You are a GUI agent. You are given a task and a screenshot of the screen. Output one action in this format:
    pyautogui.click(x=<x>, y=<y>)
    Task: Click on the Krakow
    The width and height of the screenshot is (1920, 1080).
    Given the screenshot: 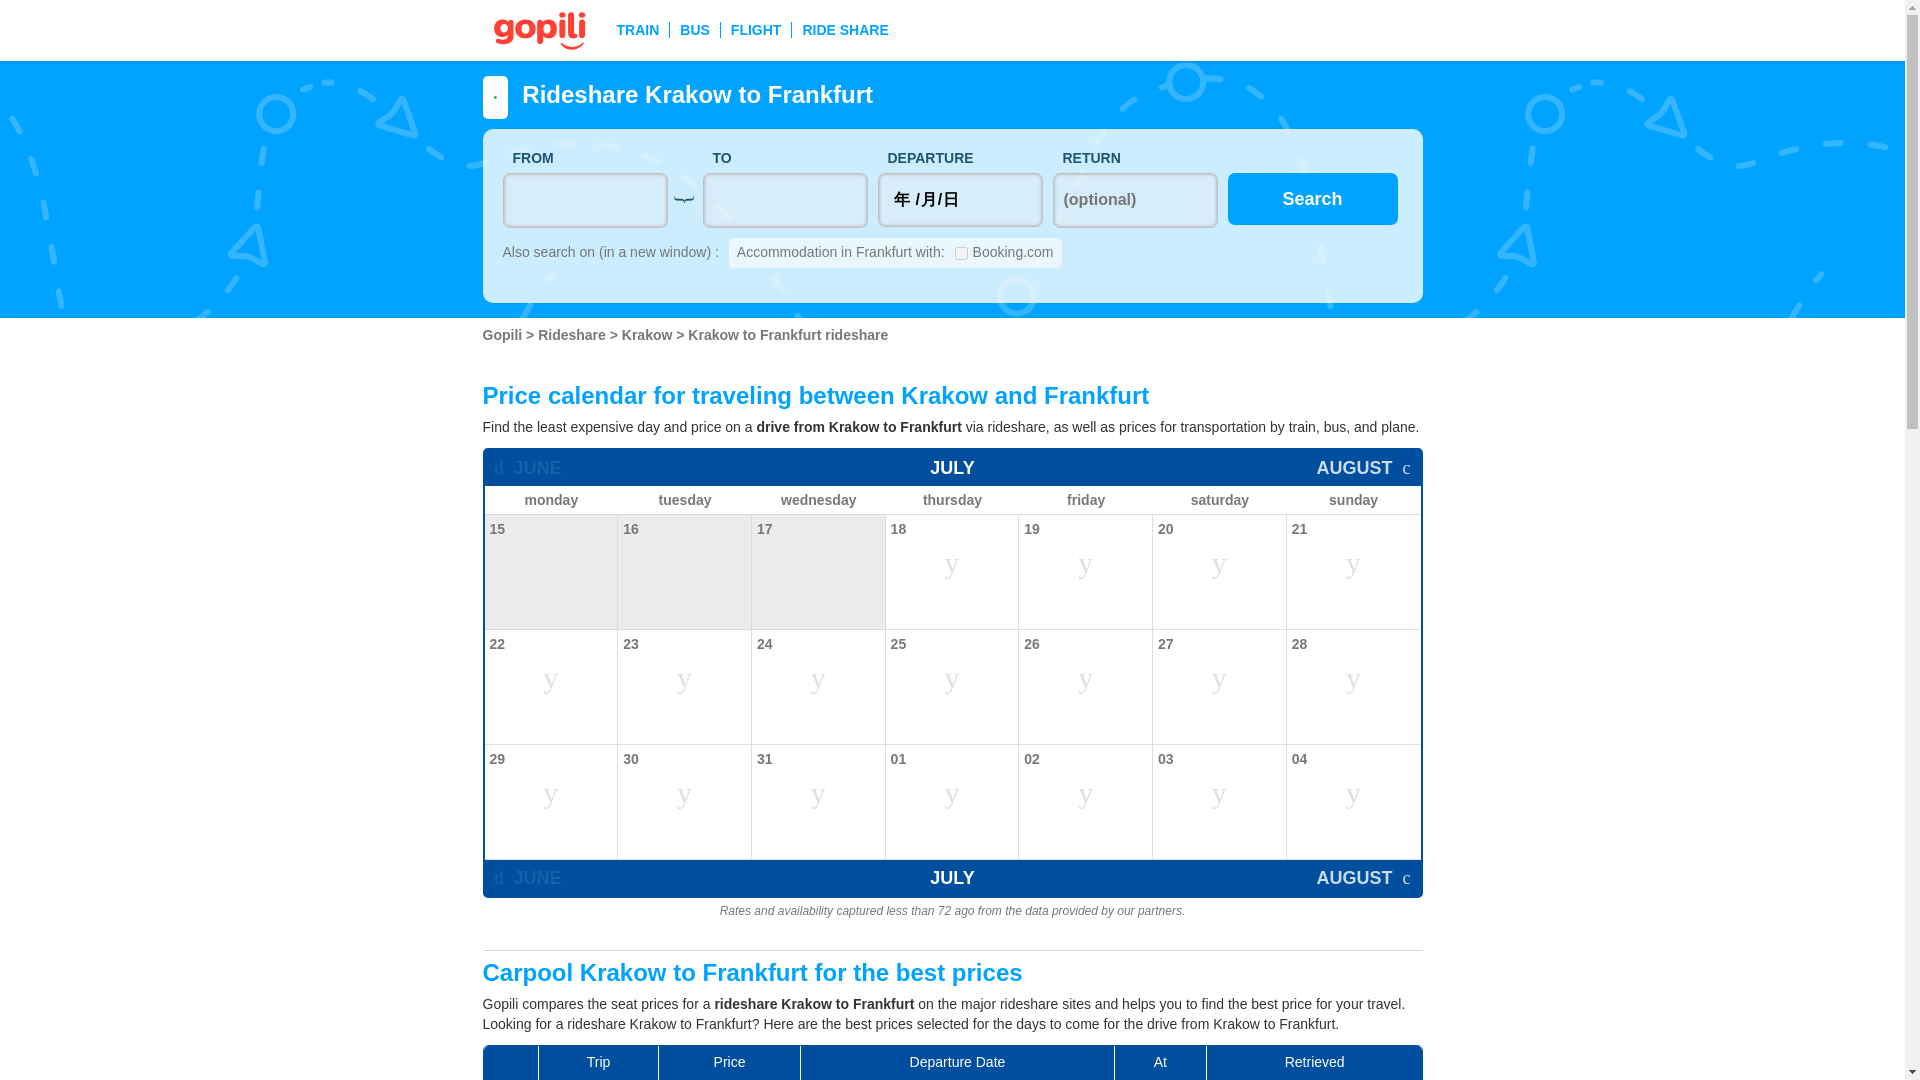 What is the action you would take?
    pyautogui.click(x=648, y=335)
    